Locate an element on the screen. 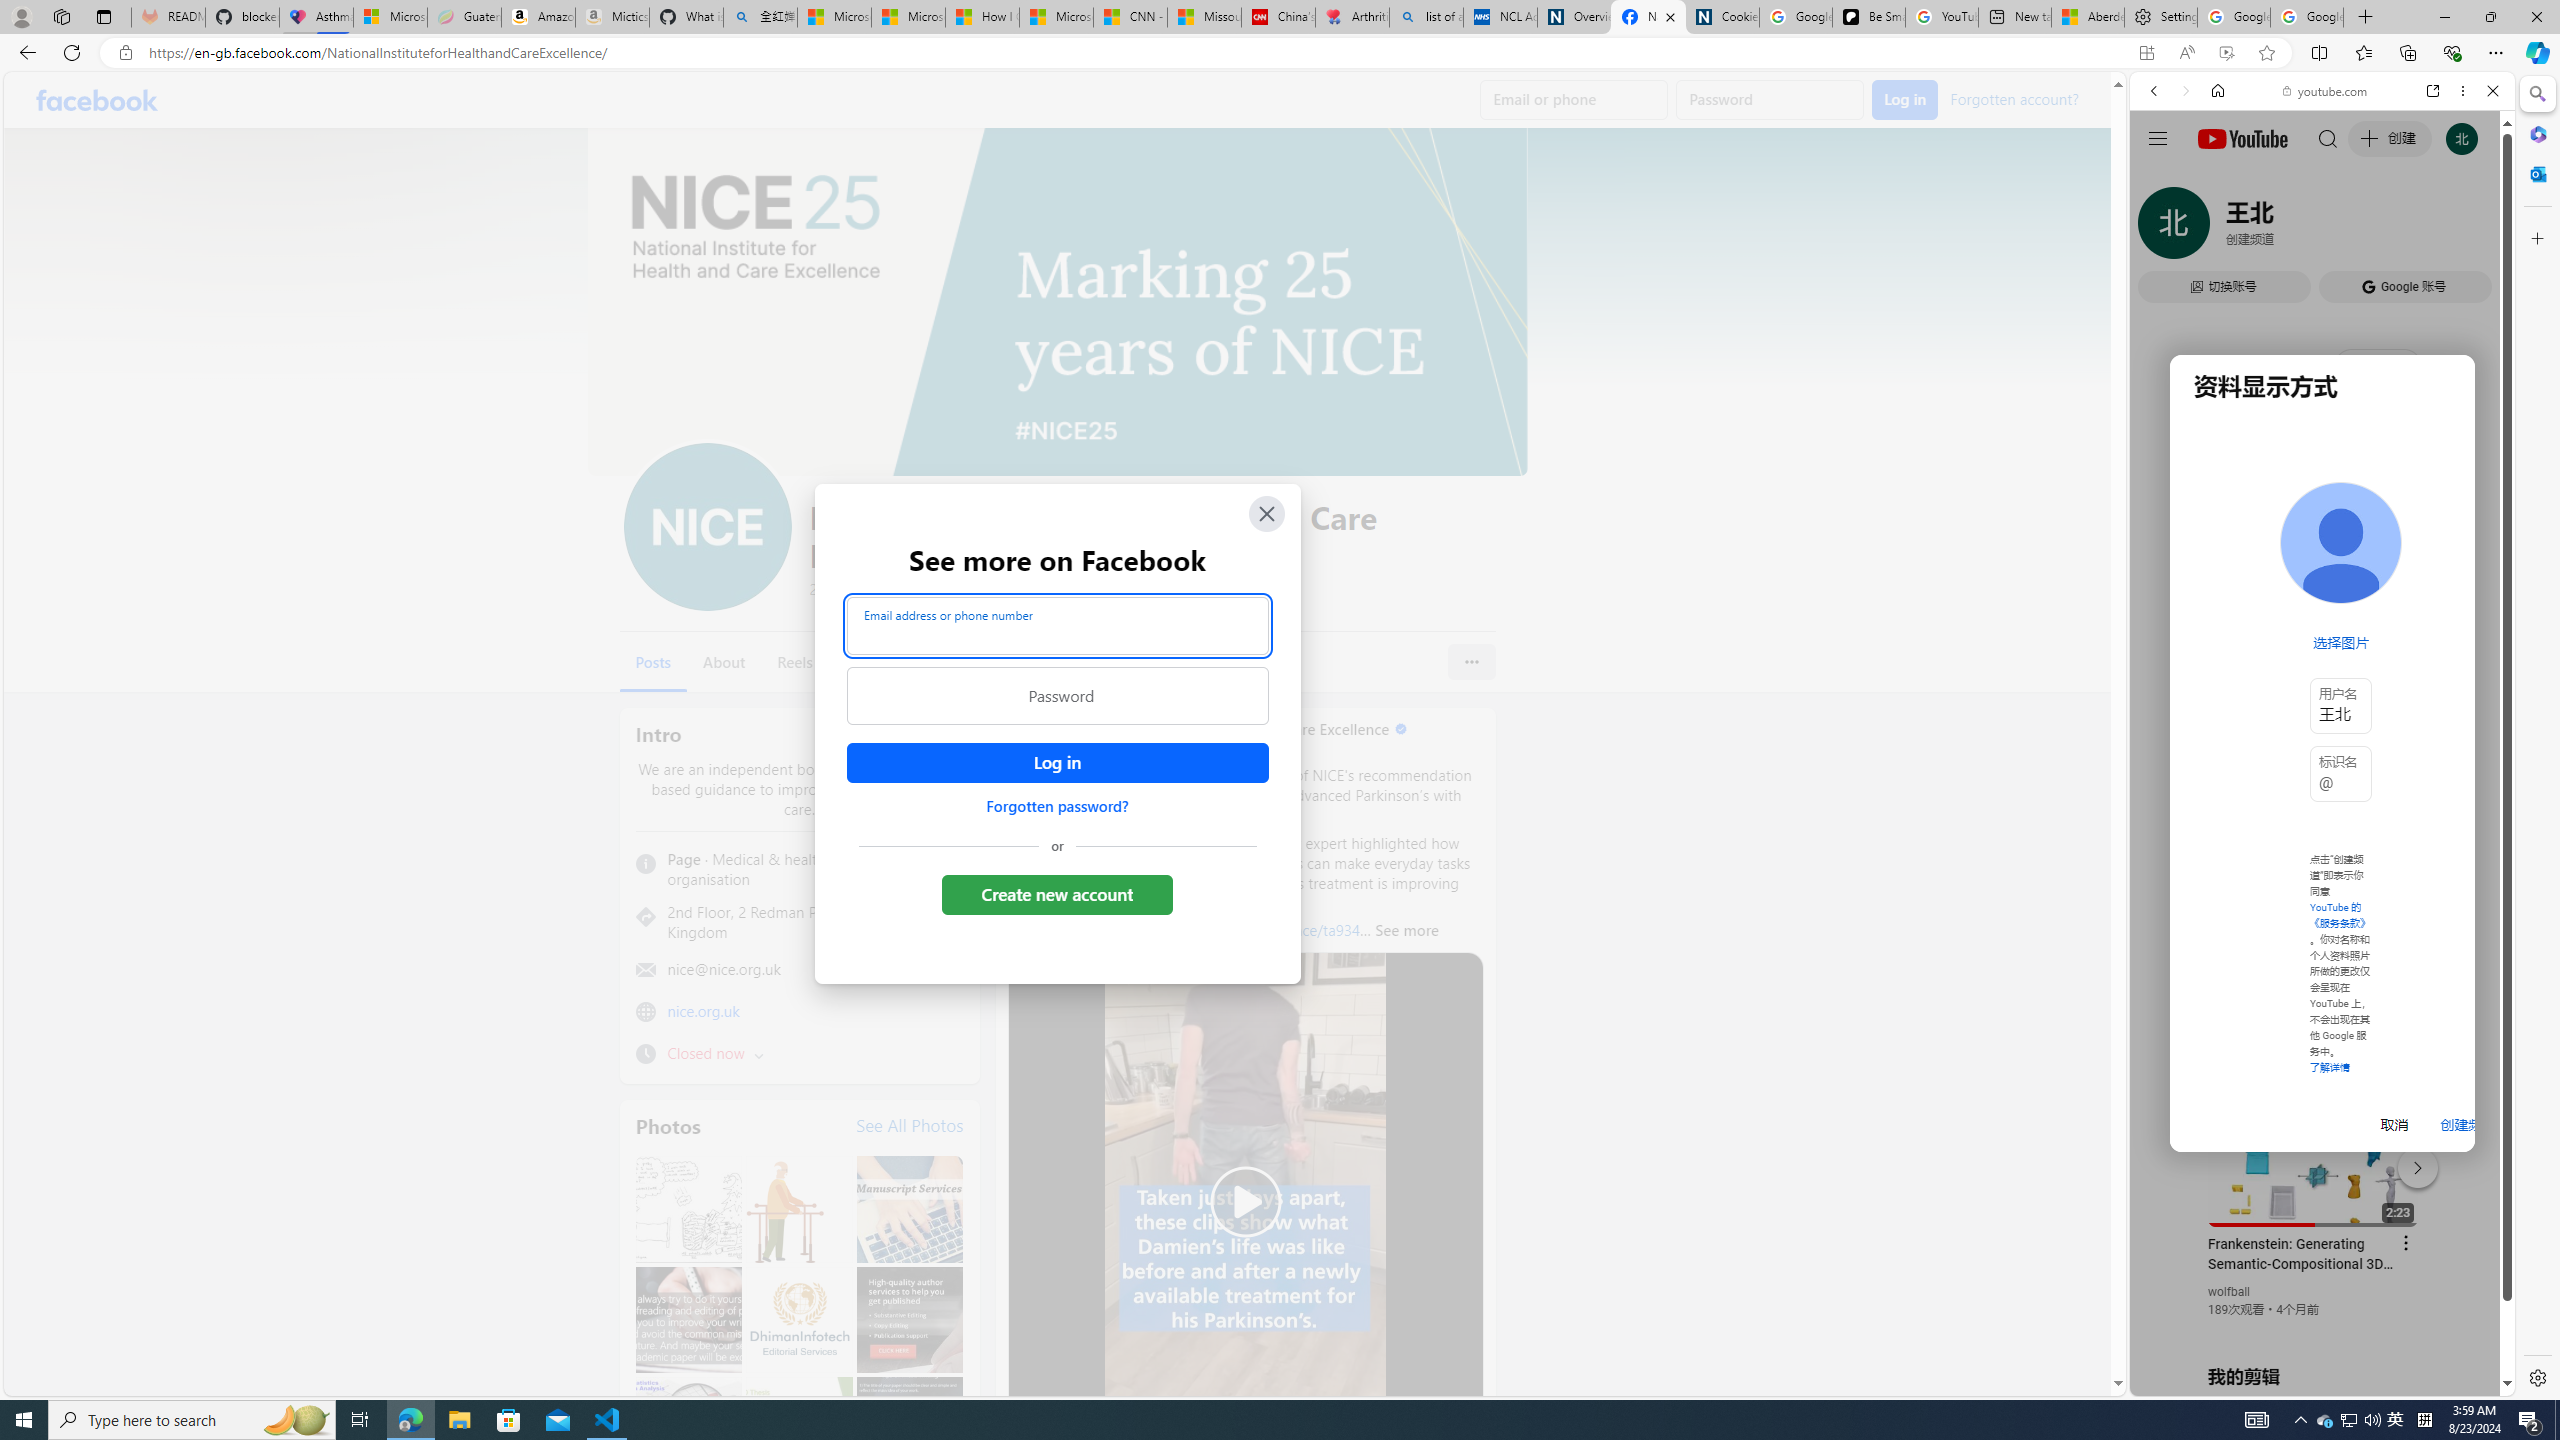 The height and width of the screenshot is (1440, 2560). Search videos from youtube.com is located at coordinates (2286, 658).